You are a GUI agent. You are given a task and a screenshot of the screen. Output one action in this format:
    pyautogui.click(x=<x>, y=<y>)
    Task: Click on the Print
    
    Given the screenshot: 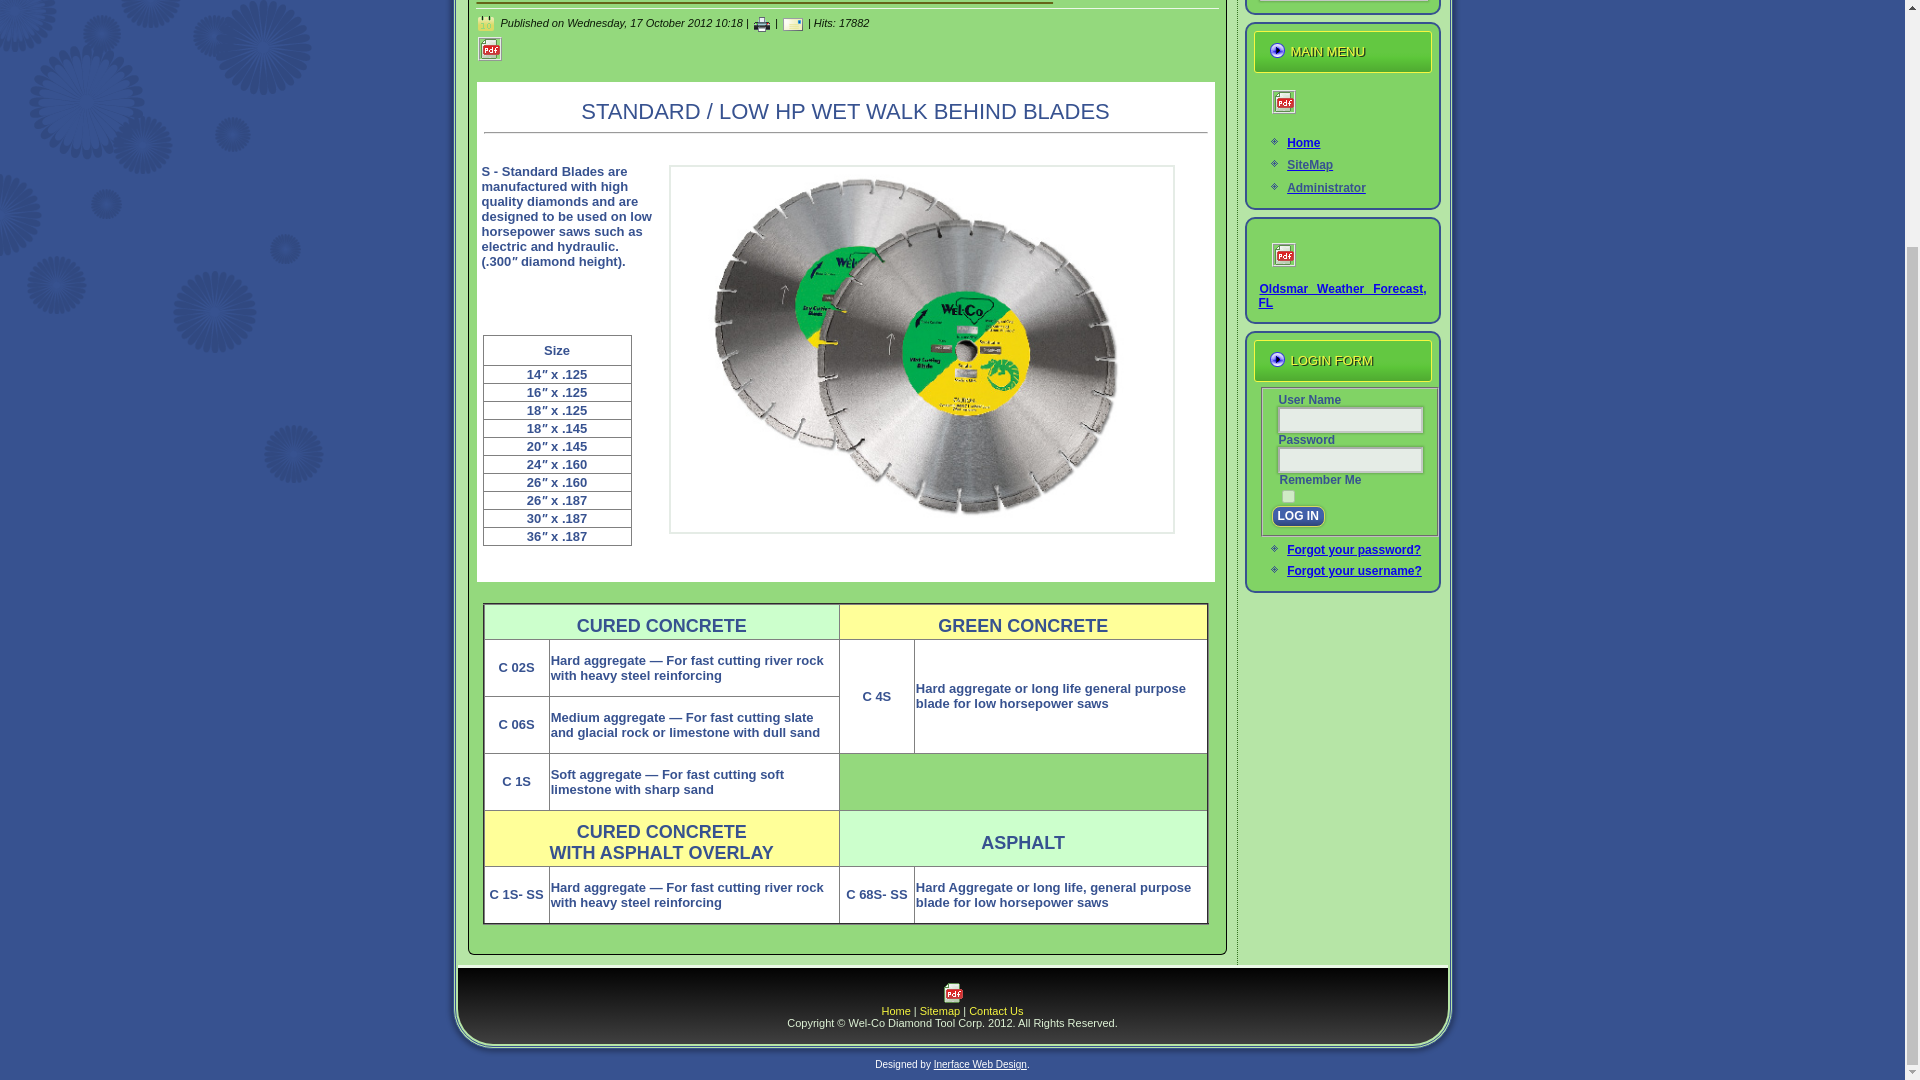 What is the action you would take?
    pyautogui.click(x=952, y=998)
    